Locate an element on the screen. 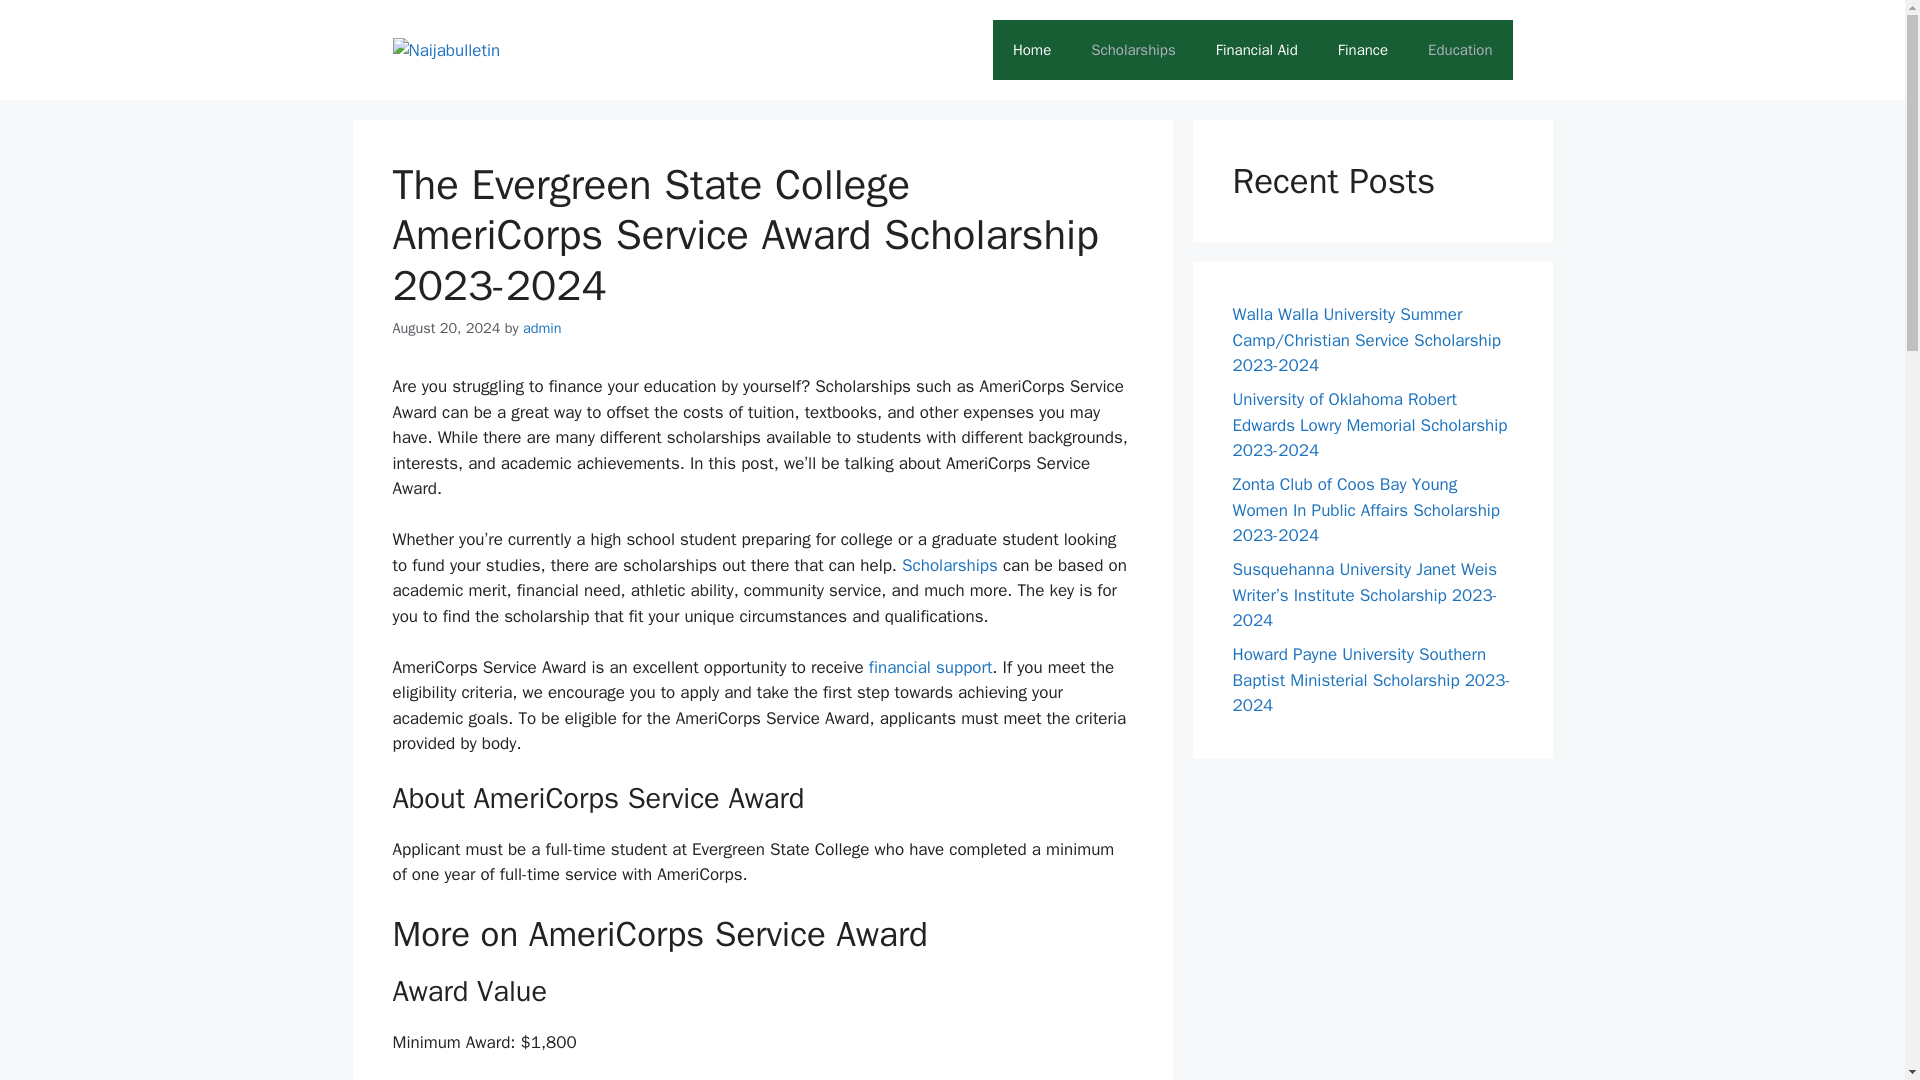  Scholarships is located at coordinates (950, 565).